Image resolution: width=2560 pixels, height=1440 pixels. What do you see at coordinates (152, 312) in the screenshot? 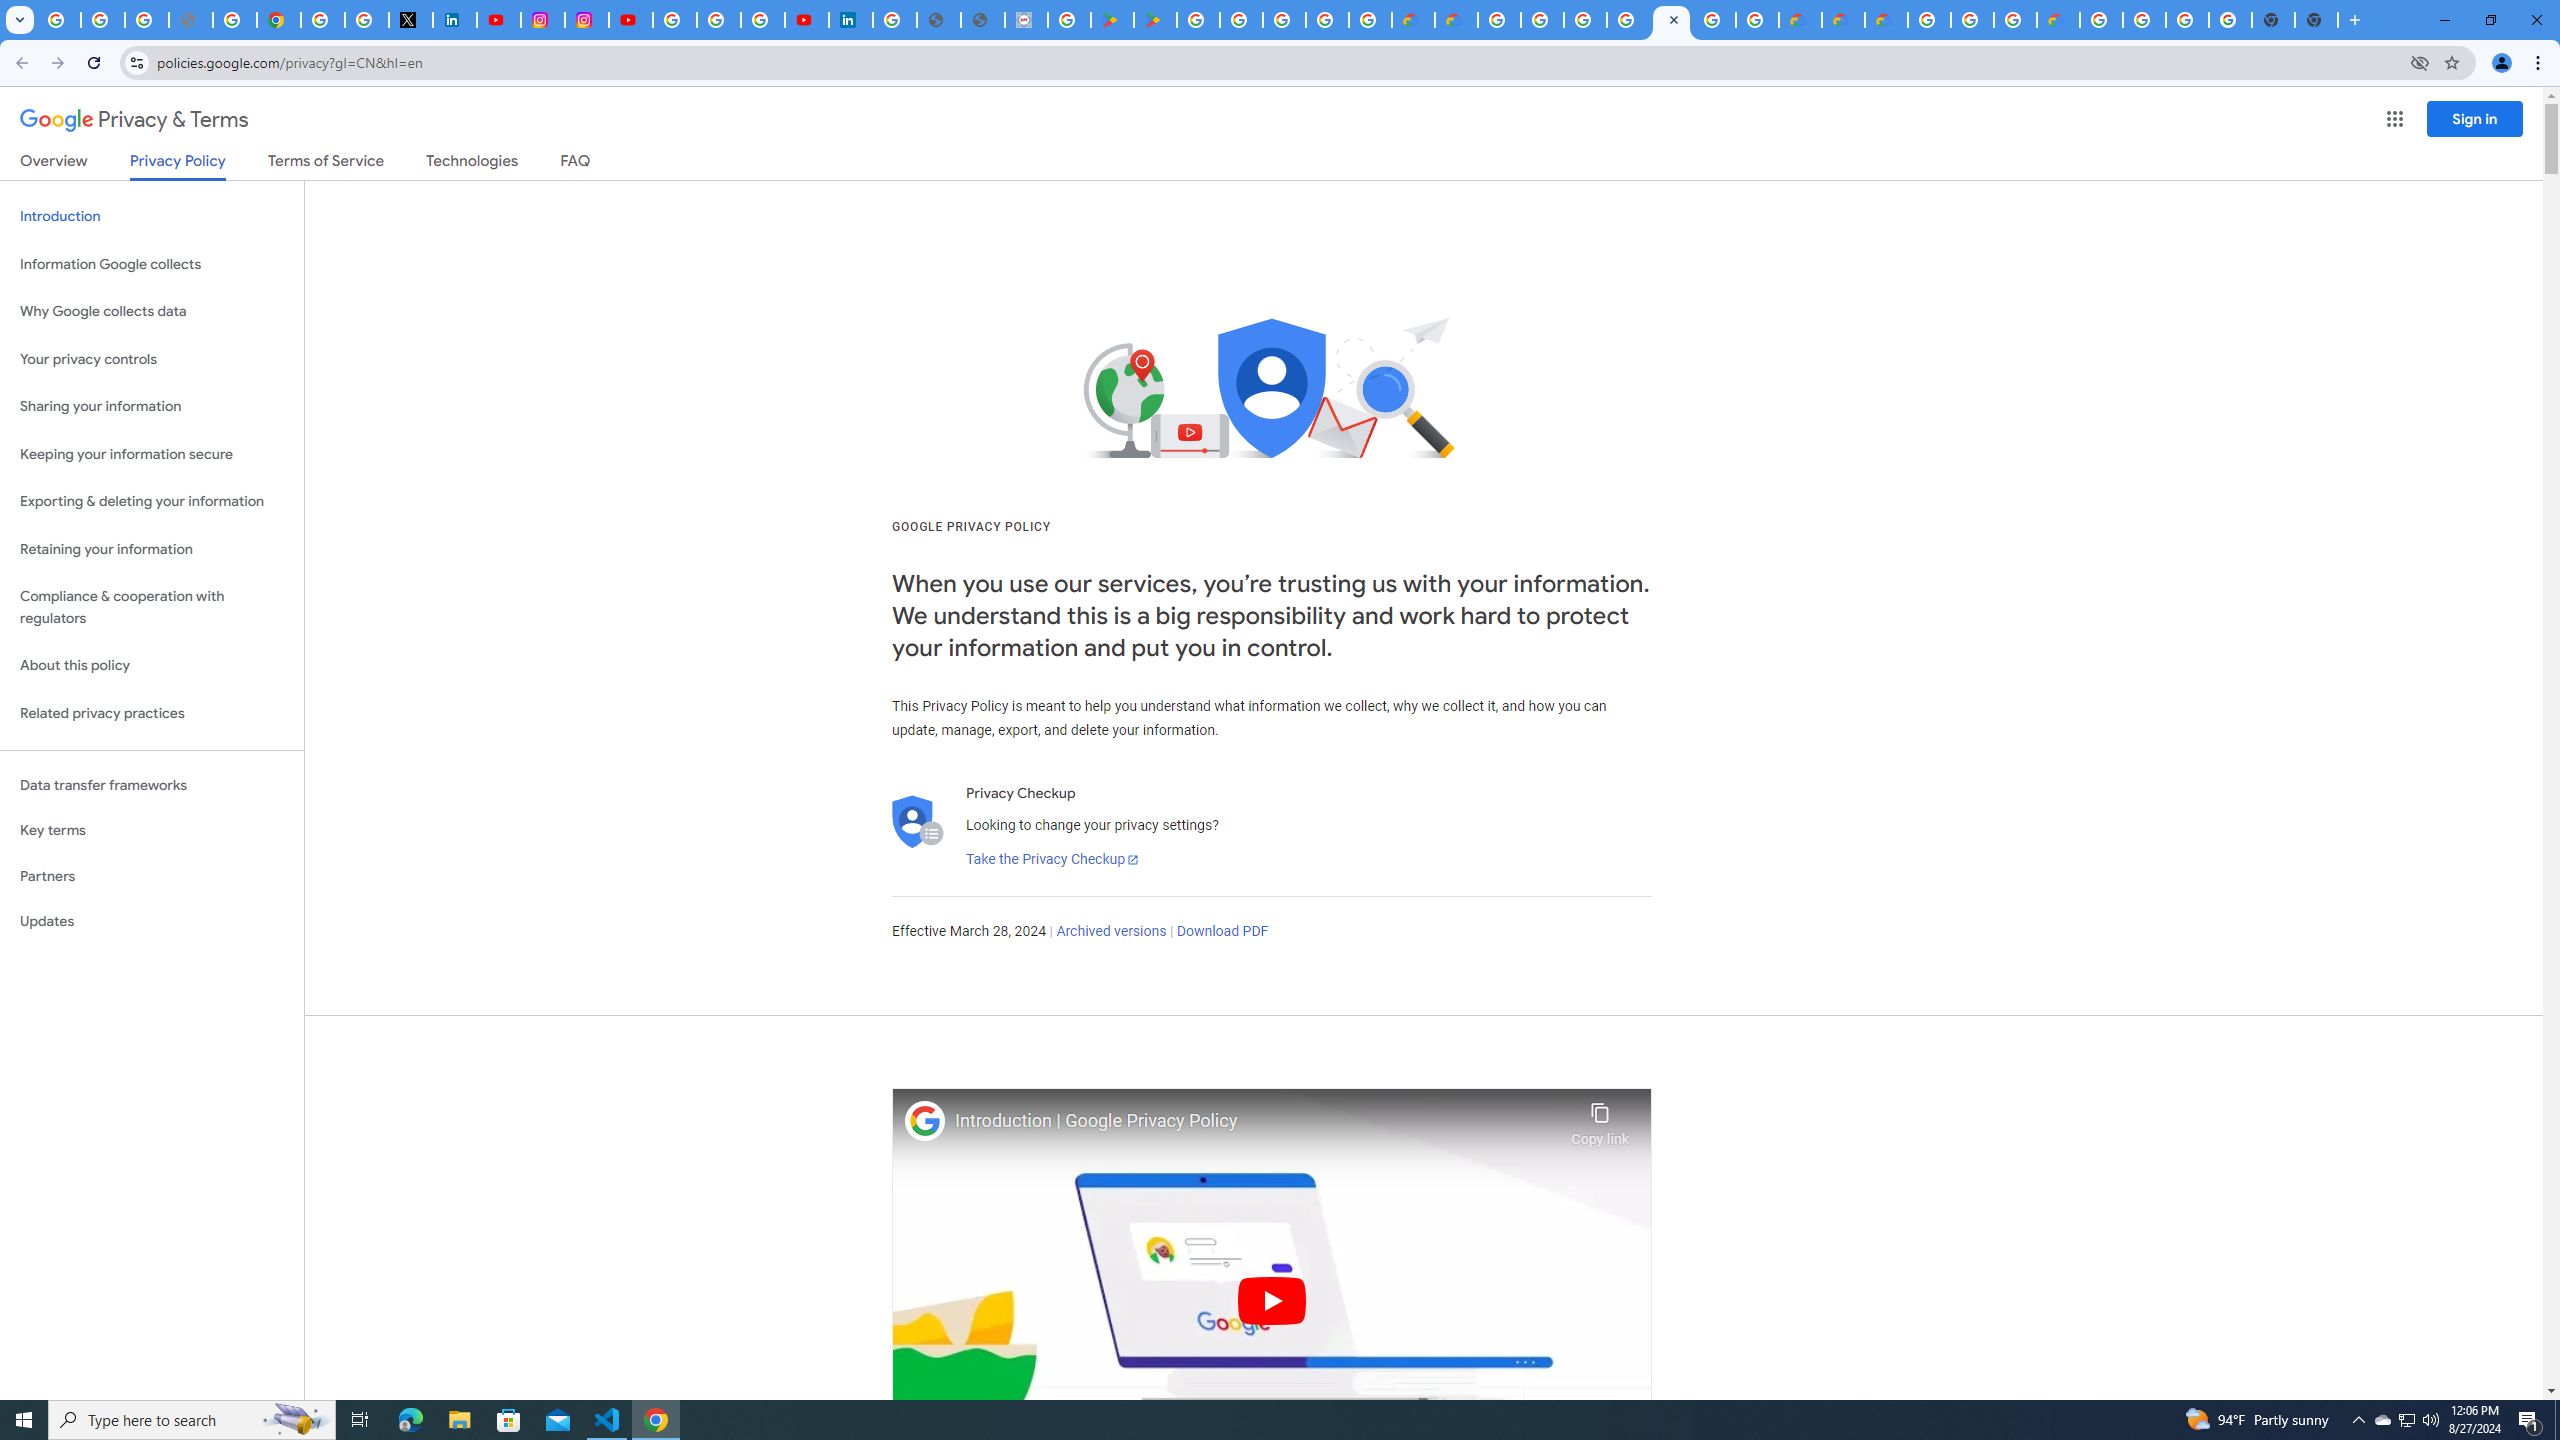
I see `Why Google collects data` at bounding box center [152, 312].